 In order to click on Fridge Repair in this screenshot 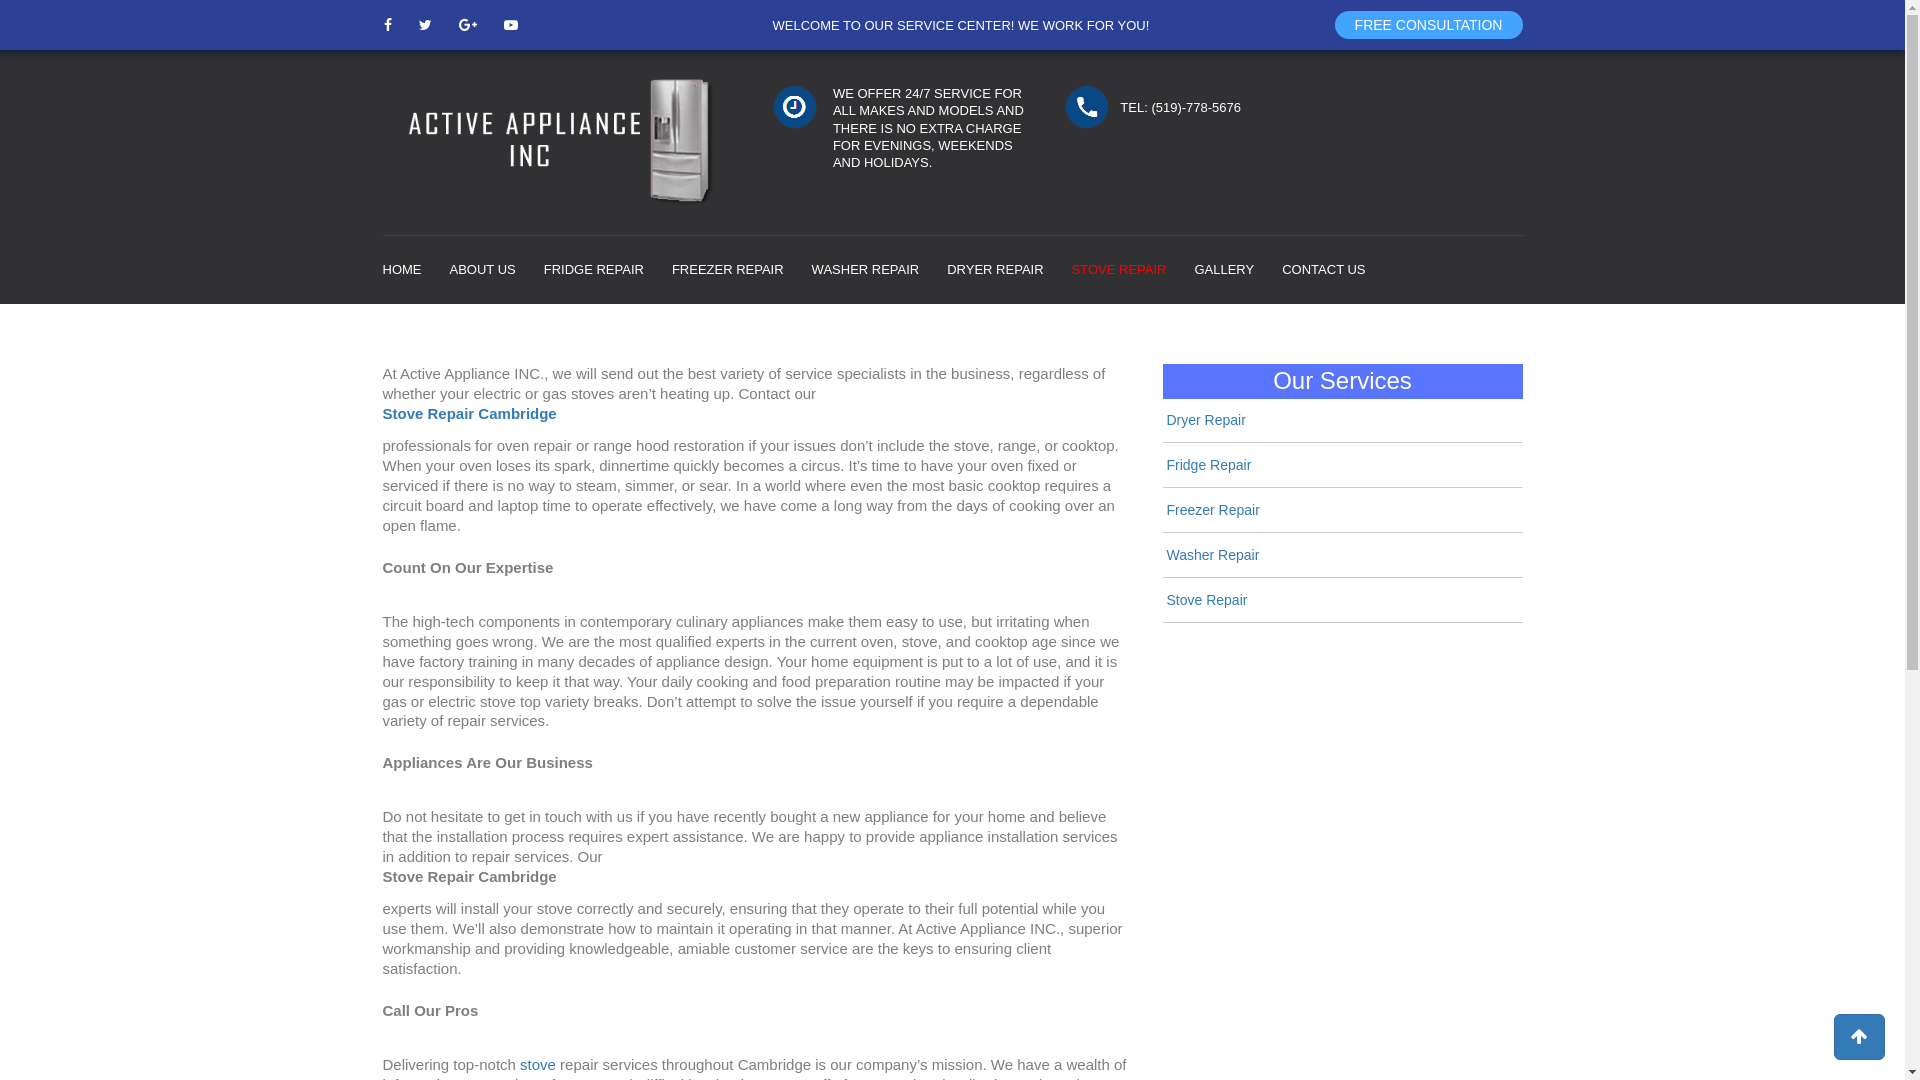, I will do `click(1208, 465)`.